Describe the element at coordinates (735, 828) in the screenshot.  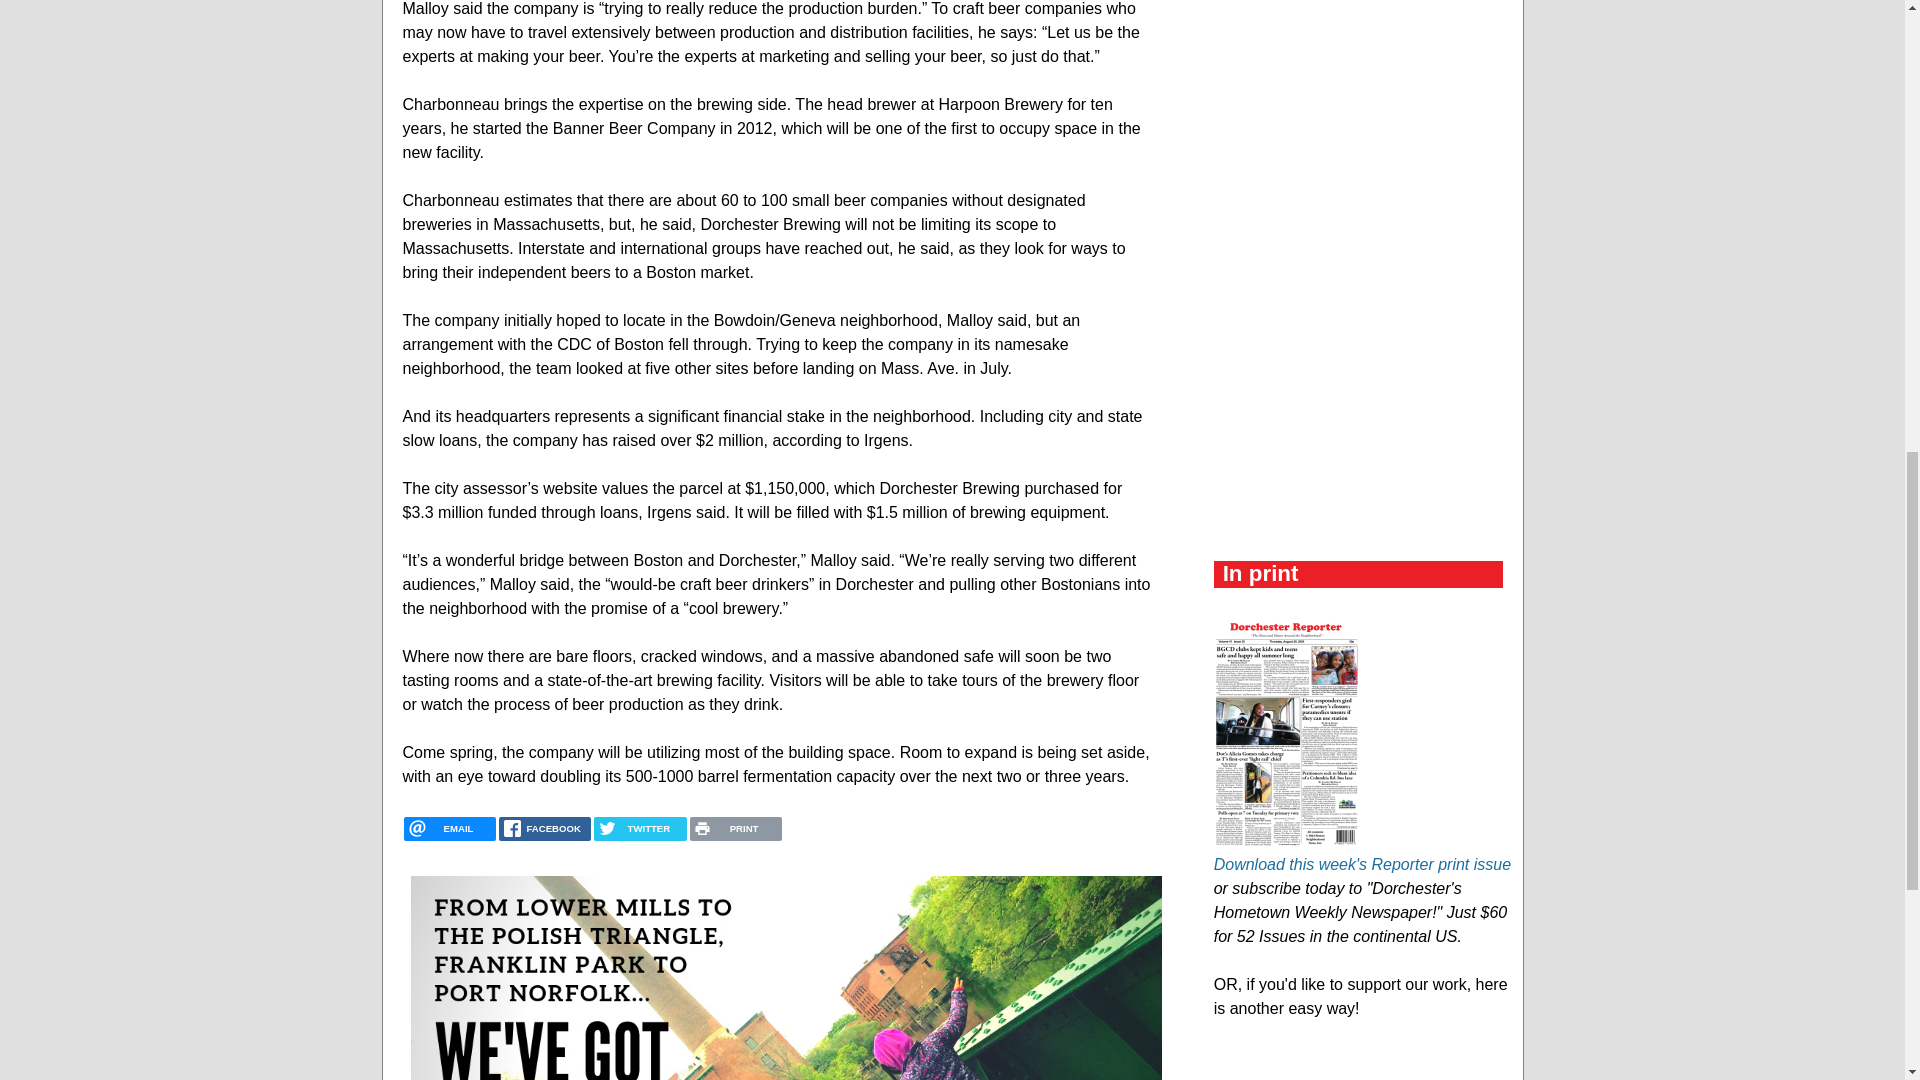
I see `PRINT` at that location.